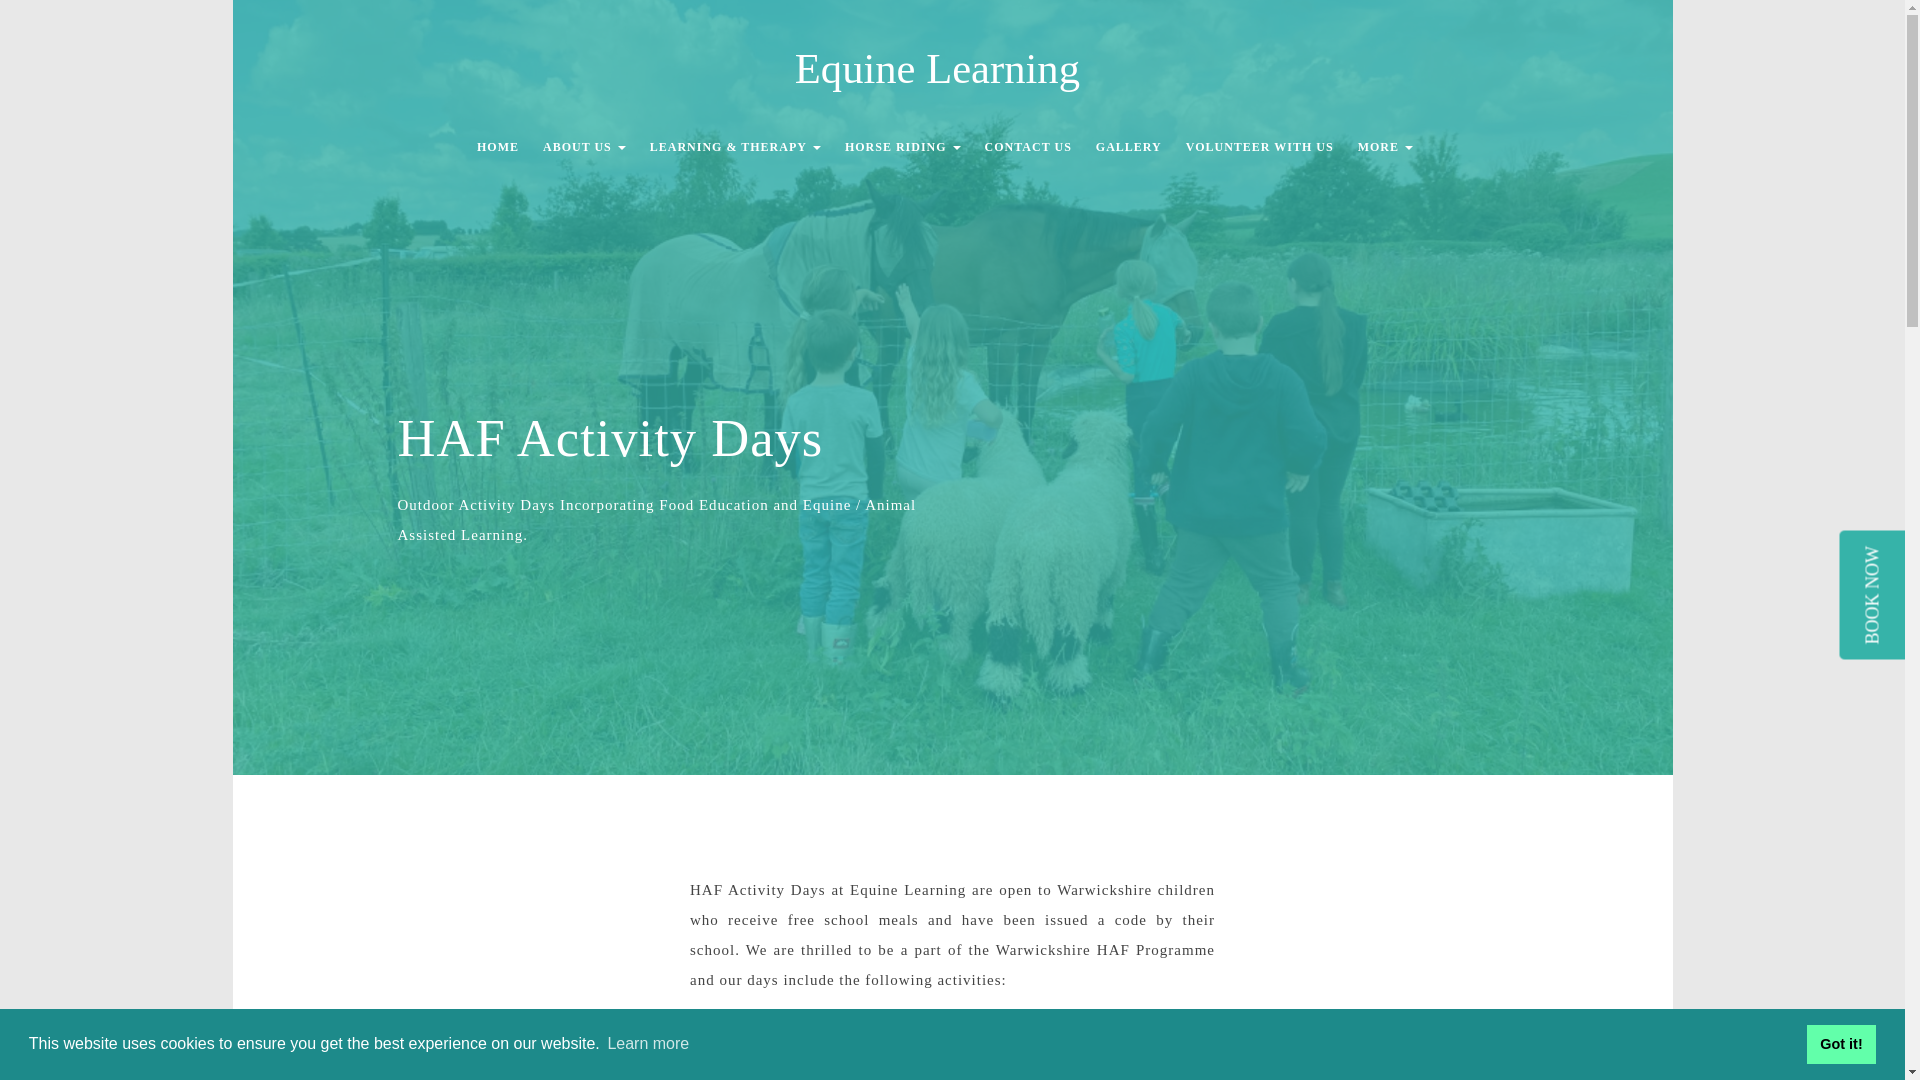 The height and width of the screenshot is (1080, 1920). I want to click on HOME, so click(498, 148).